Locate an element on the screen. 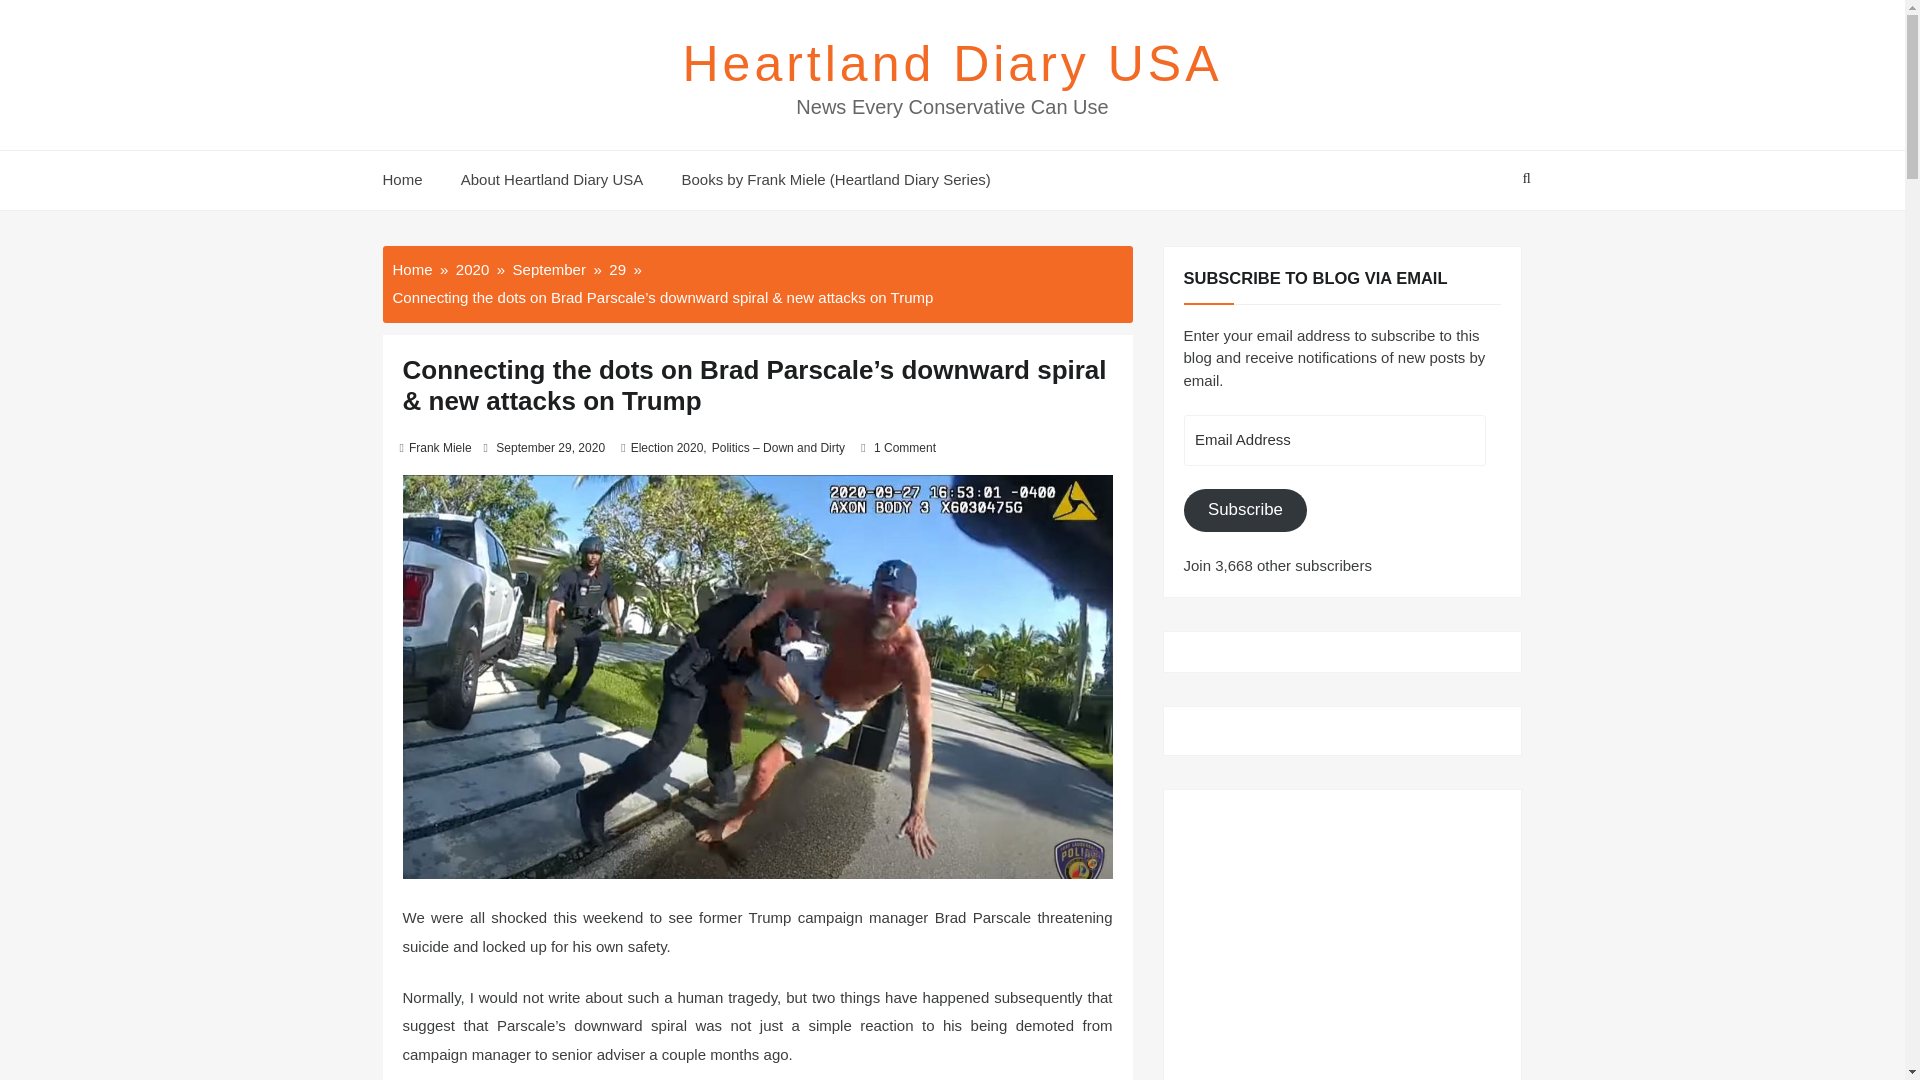 The width and height of the screenshot is (1920, 1080). Home is located at coordinates (412, 268).